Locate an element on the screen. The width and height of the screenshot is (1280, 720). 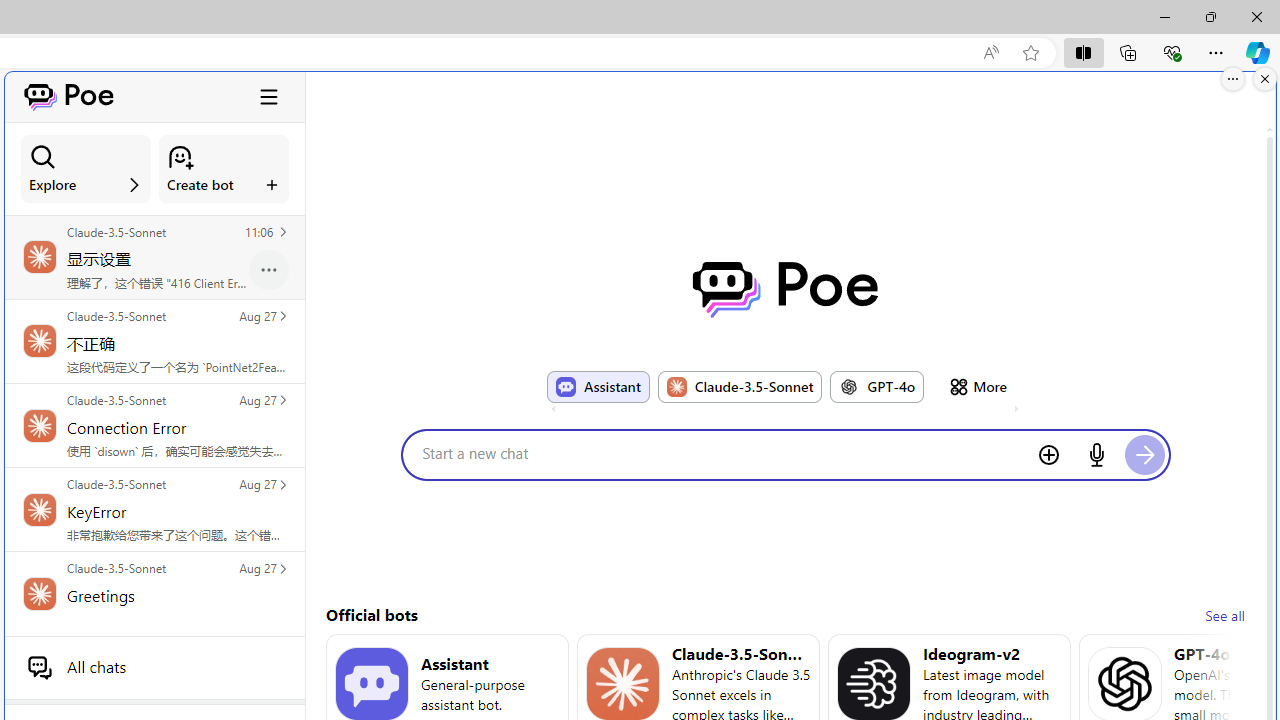
Class: ChatHistoryListItem_chevronIcon__zJZSN is located at coordinates (282, 568).